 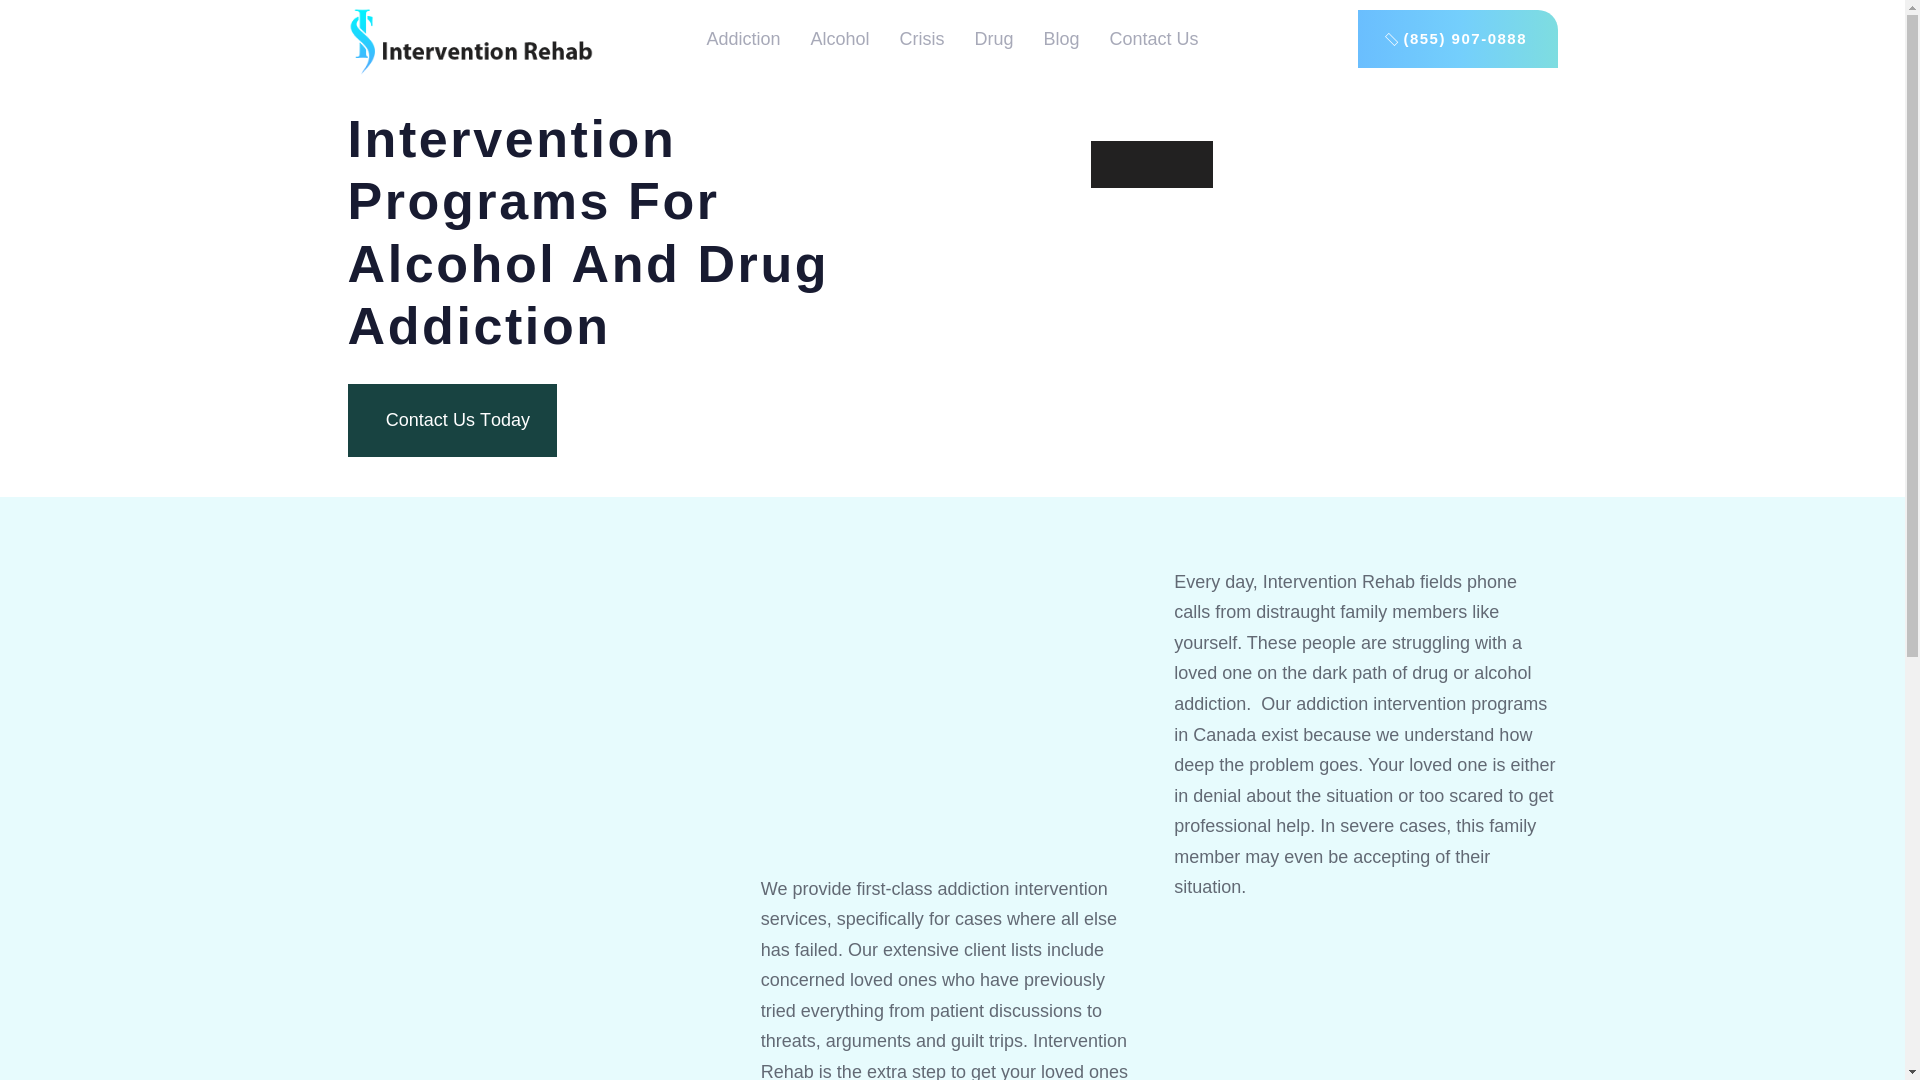 What do you see at coordinates (452, 420) in the screenshot?
I see `Alcohol` at bounding box center [452, 420].